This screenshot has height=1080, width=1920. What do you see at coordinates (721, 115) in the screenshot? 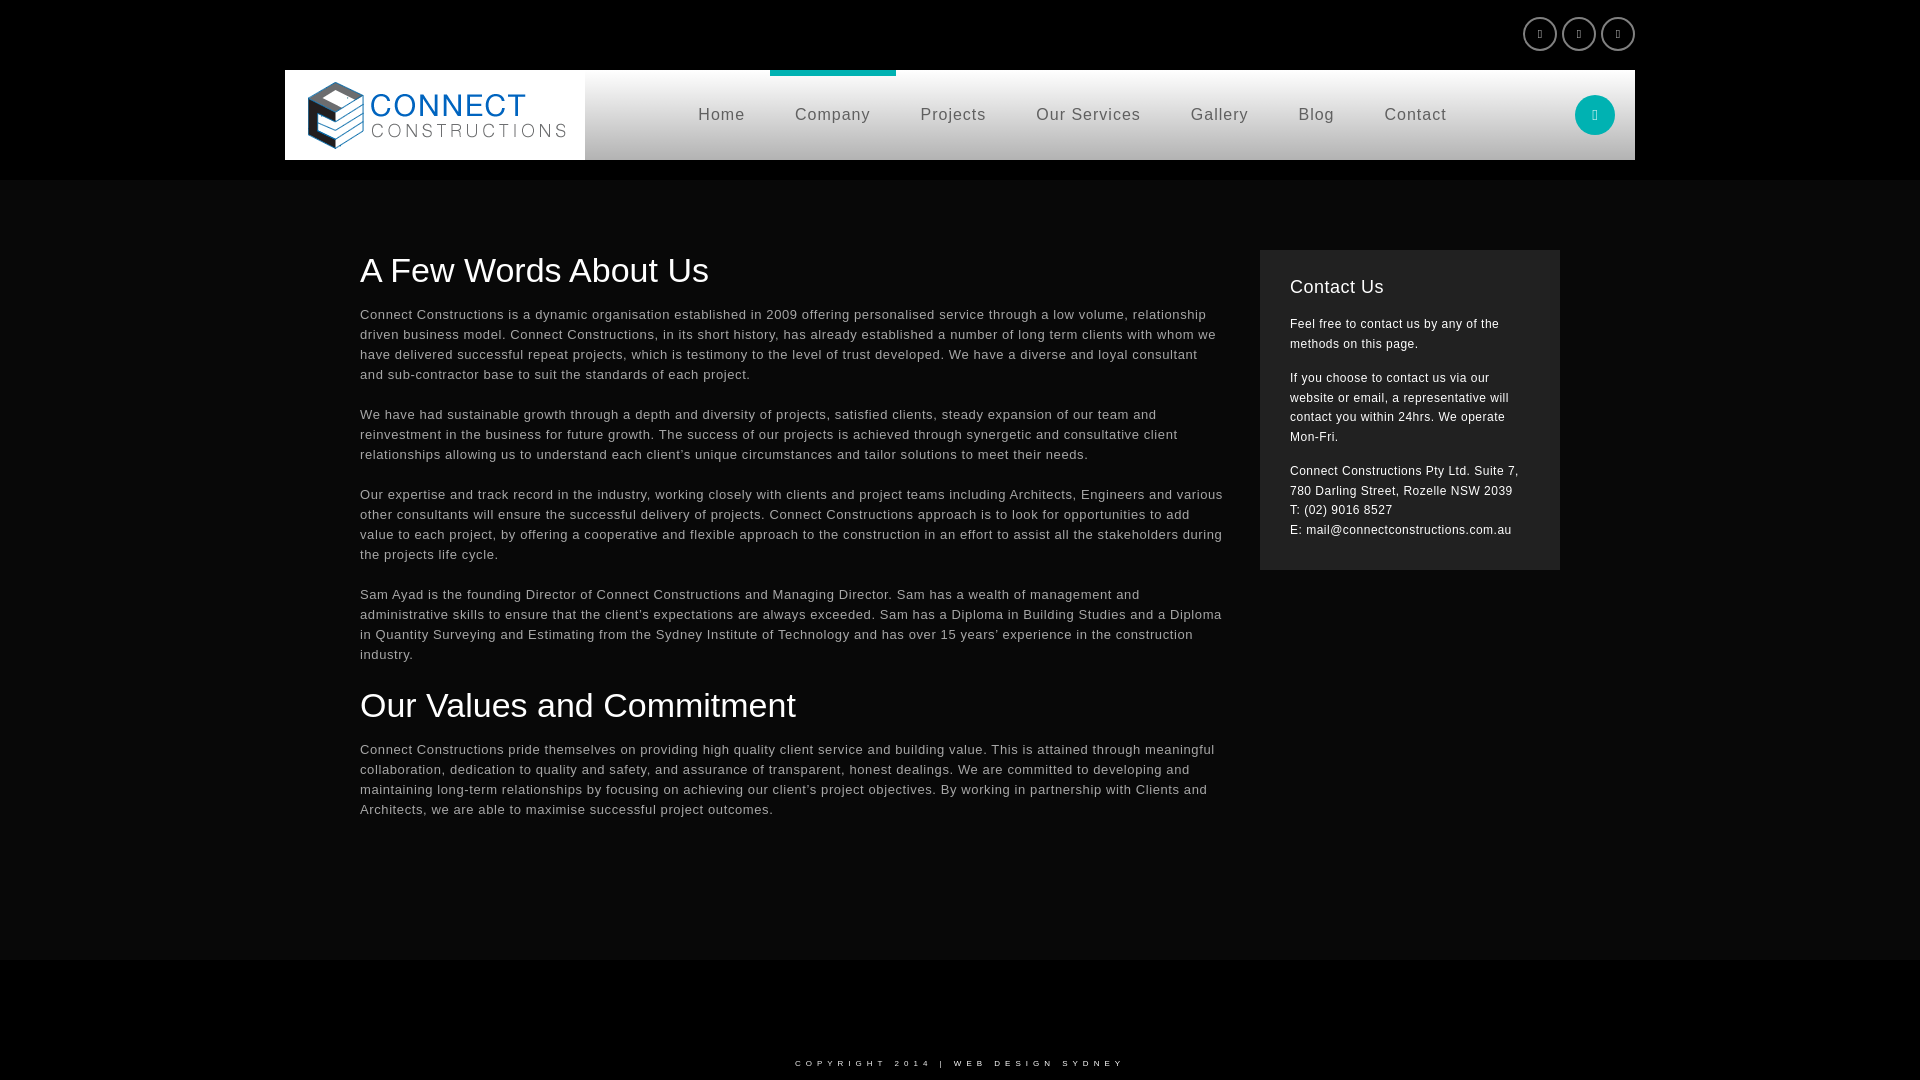
I see `Home` at bounding box center [721, 115].